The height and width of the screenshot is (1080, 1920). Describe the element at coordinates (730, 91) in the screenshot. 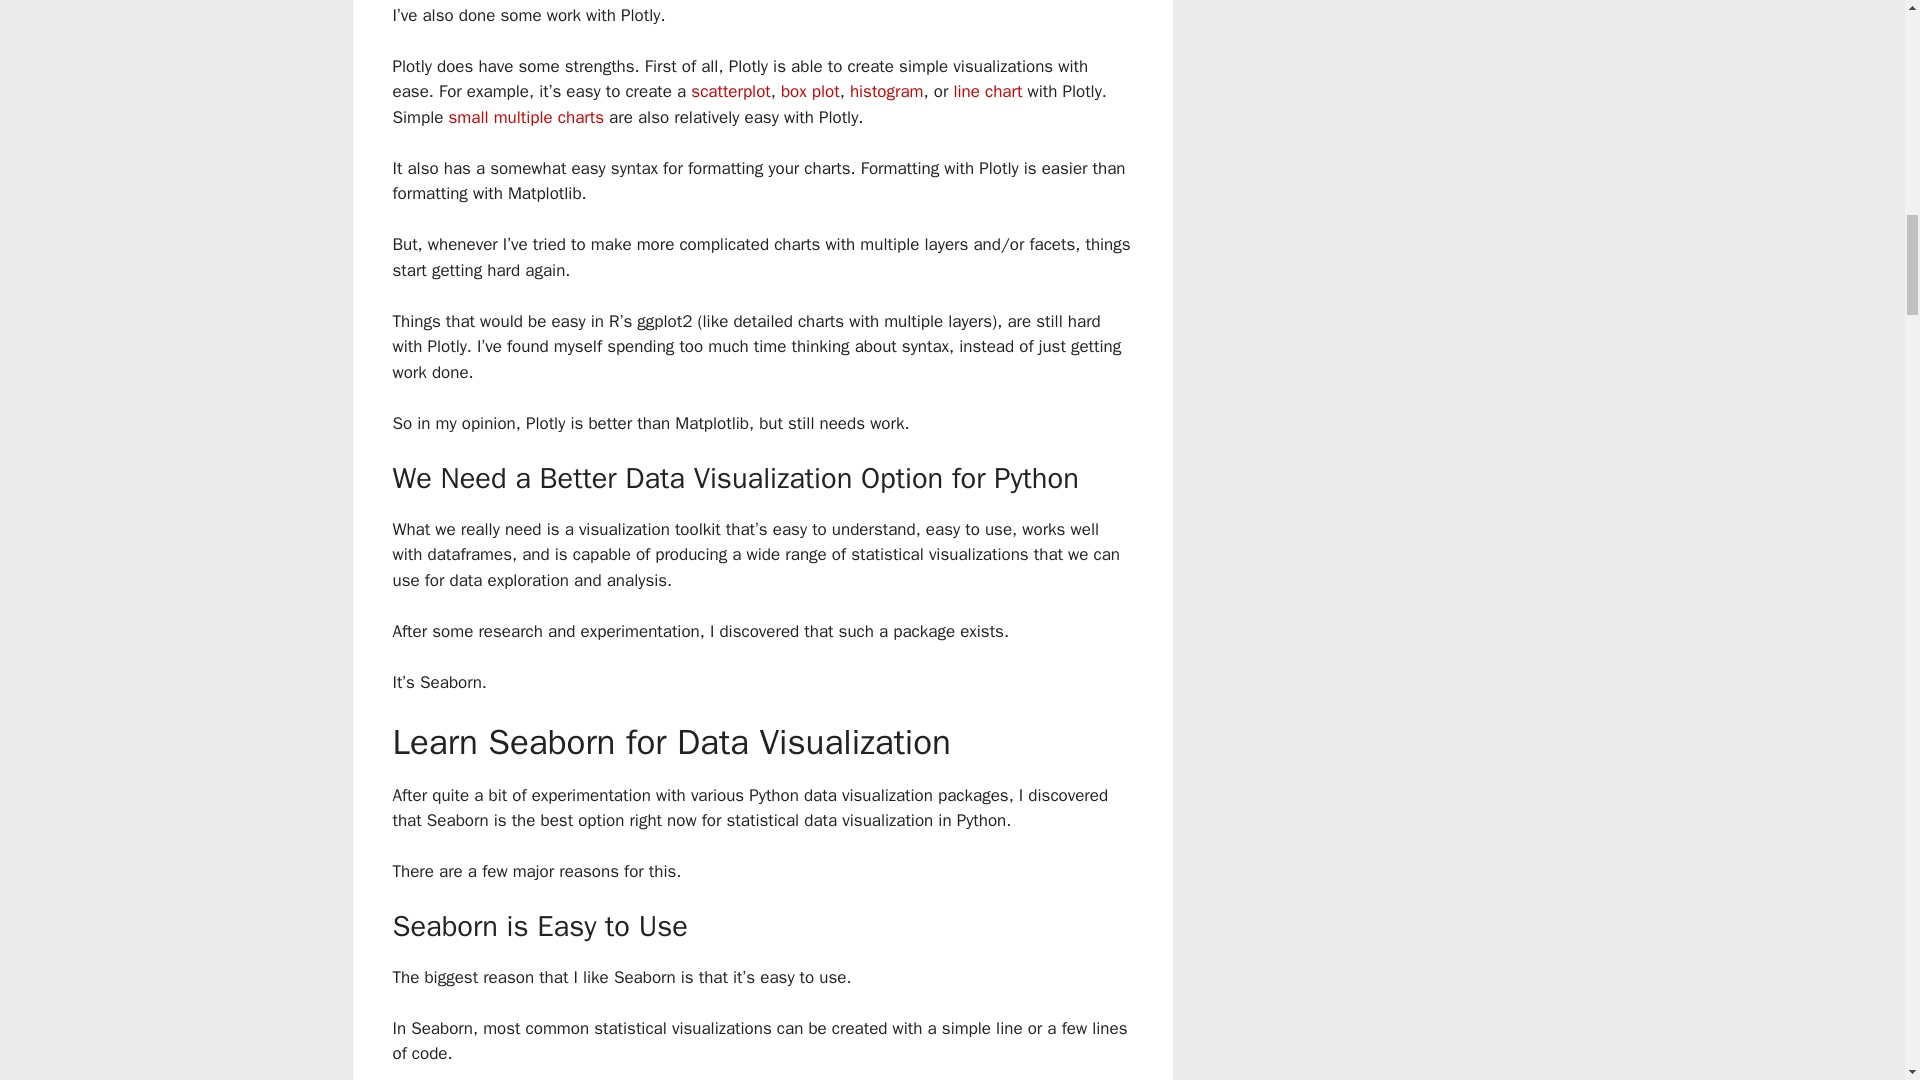

I see `scatterplot` at that location.